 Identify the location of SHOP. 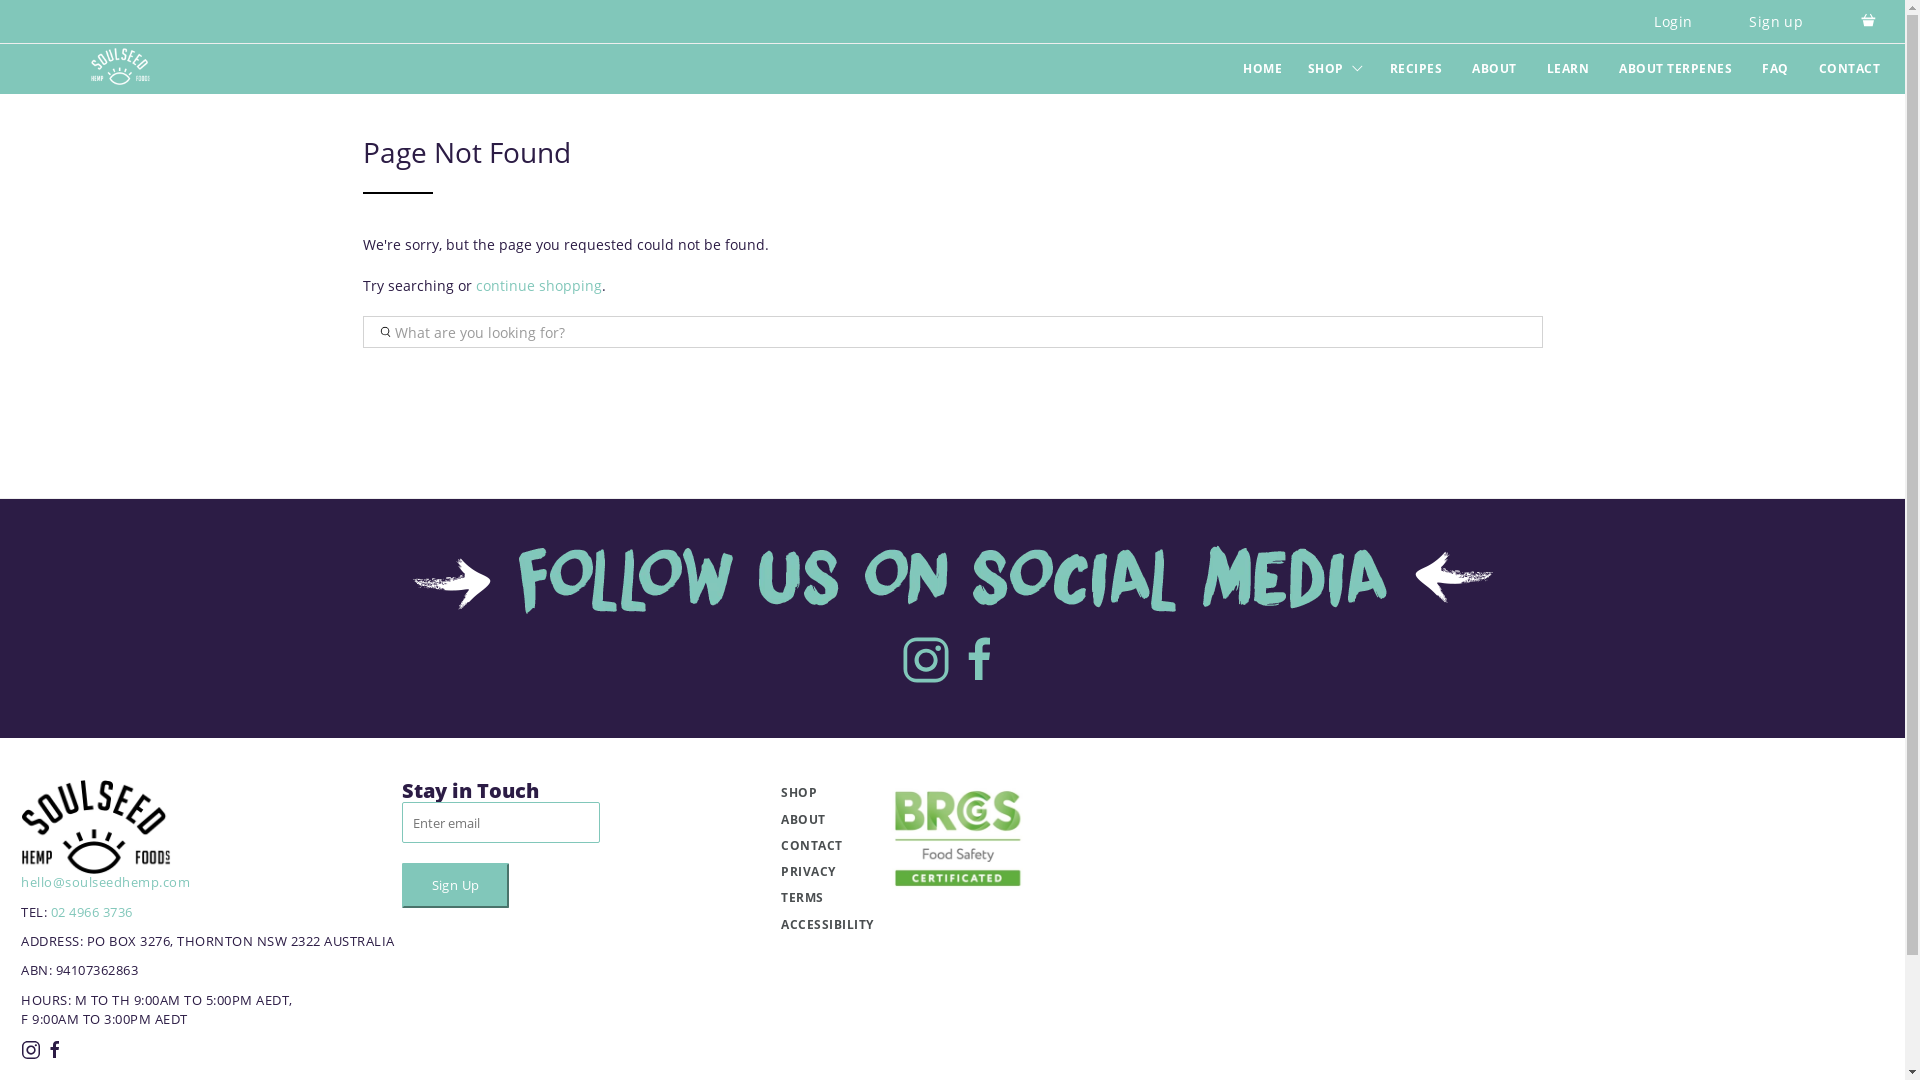
(827, 793).